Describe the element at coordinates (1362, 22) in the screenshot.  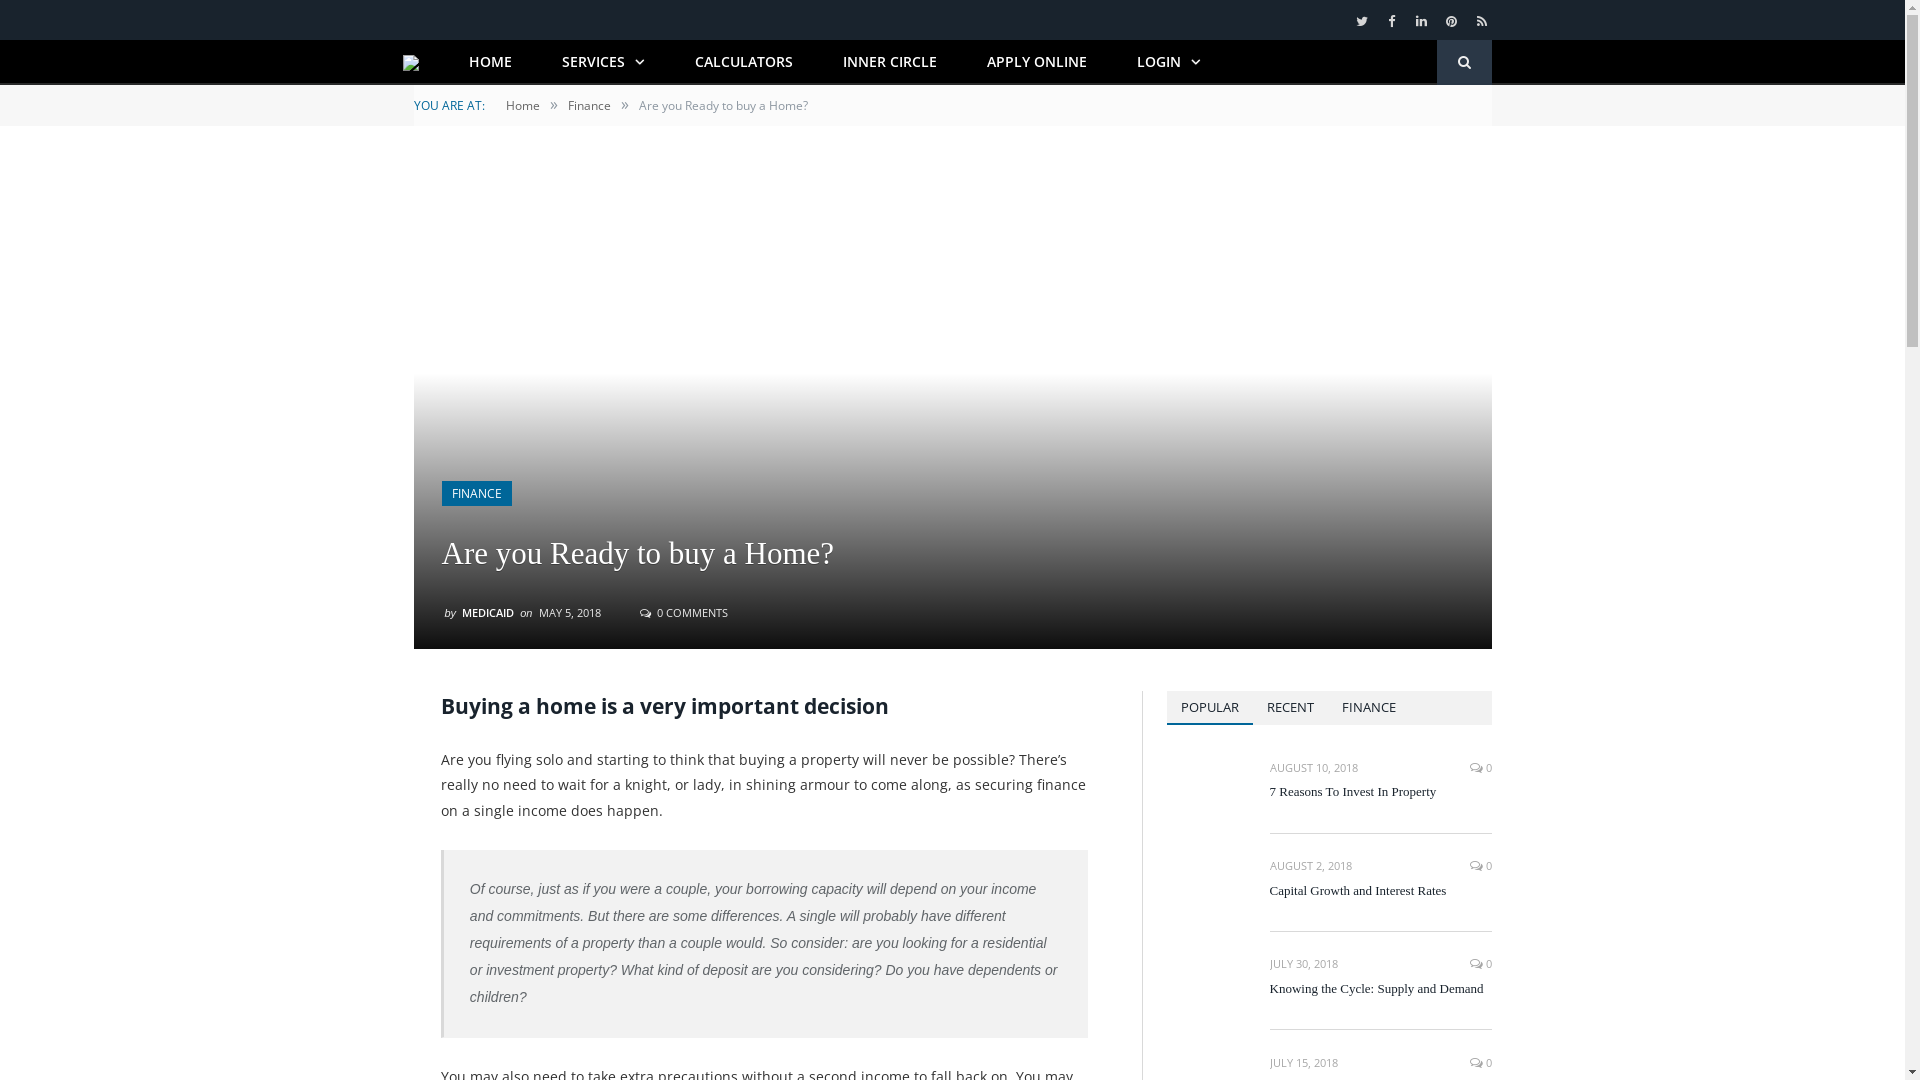
I see `Twitter` at that location.